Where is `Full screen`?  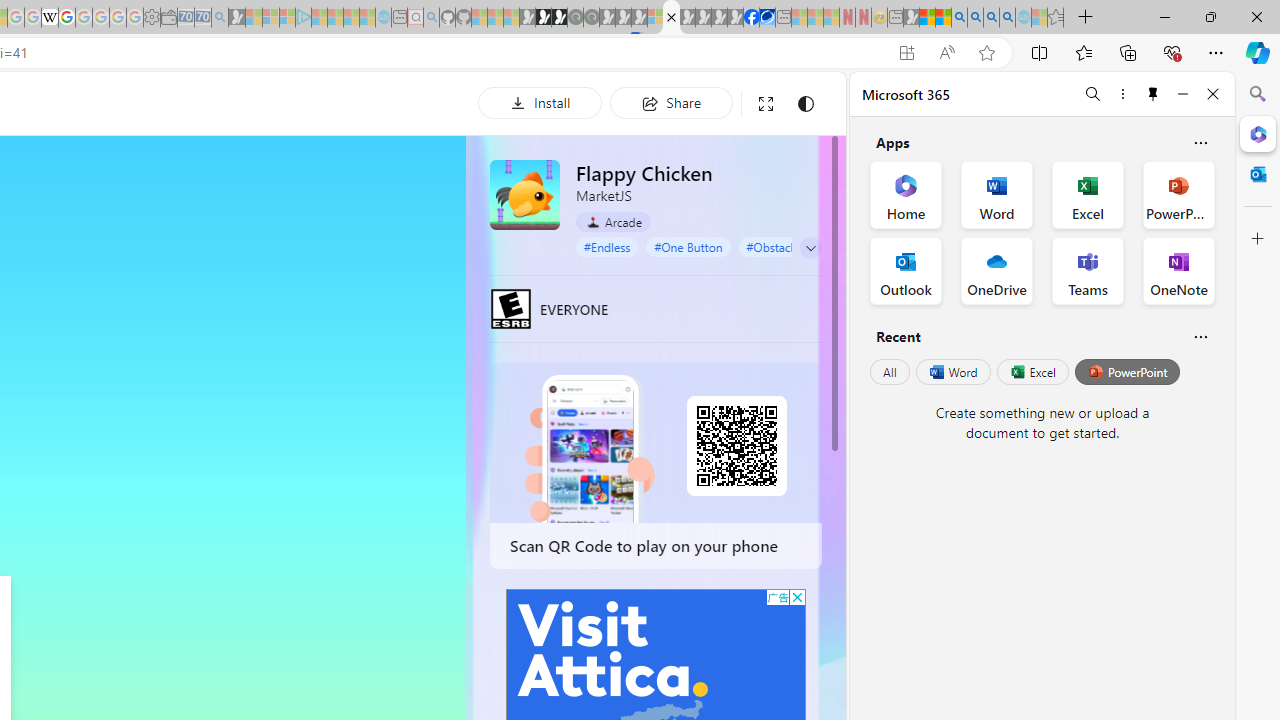
Full screen is located at coordinates (765, 104).